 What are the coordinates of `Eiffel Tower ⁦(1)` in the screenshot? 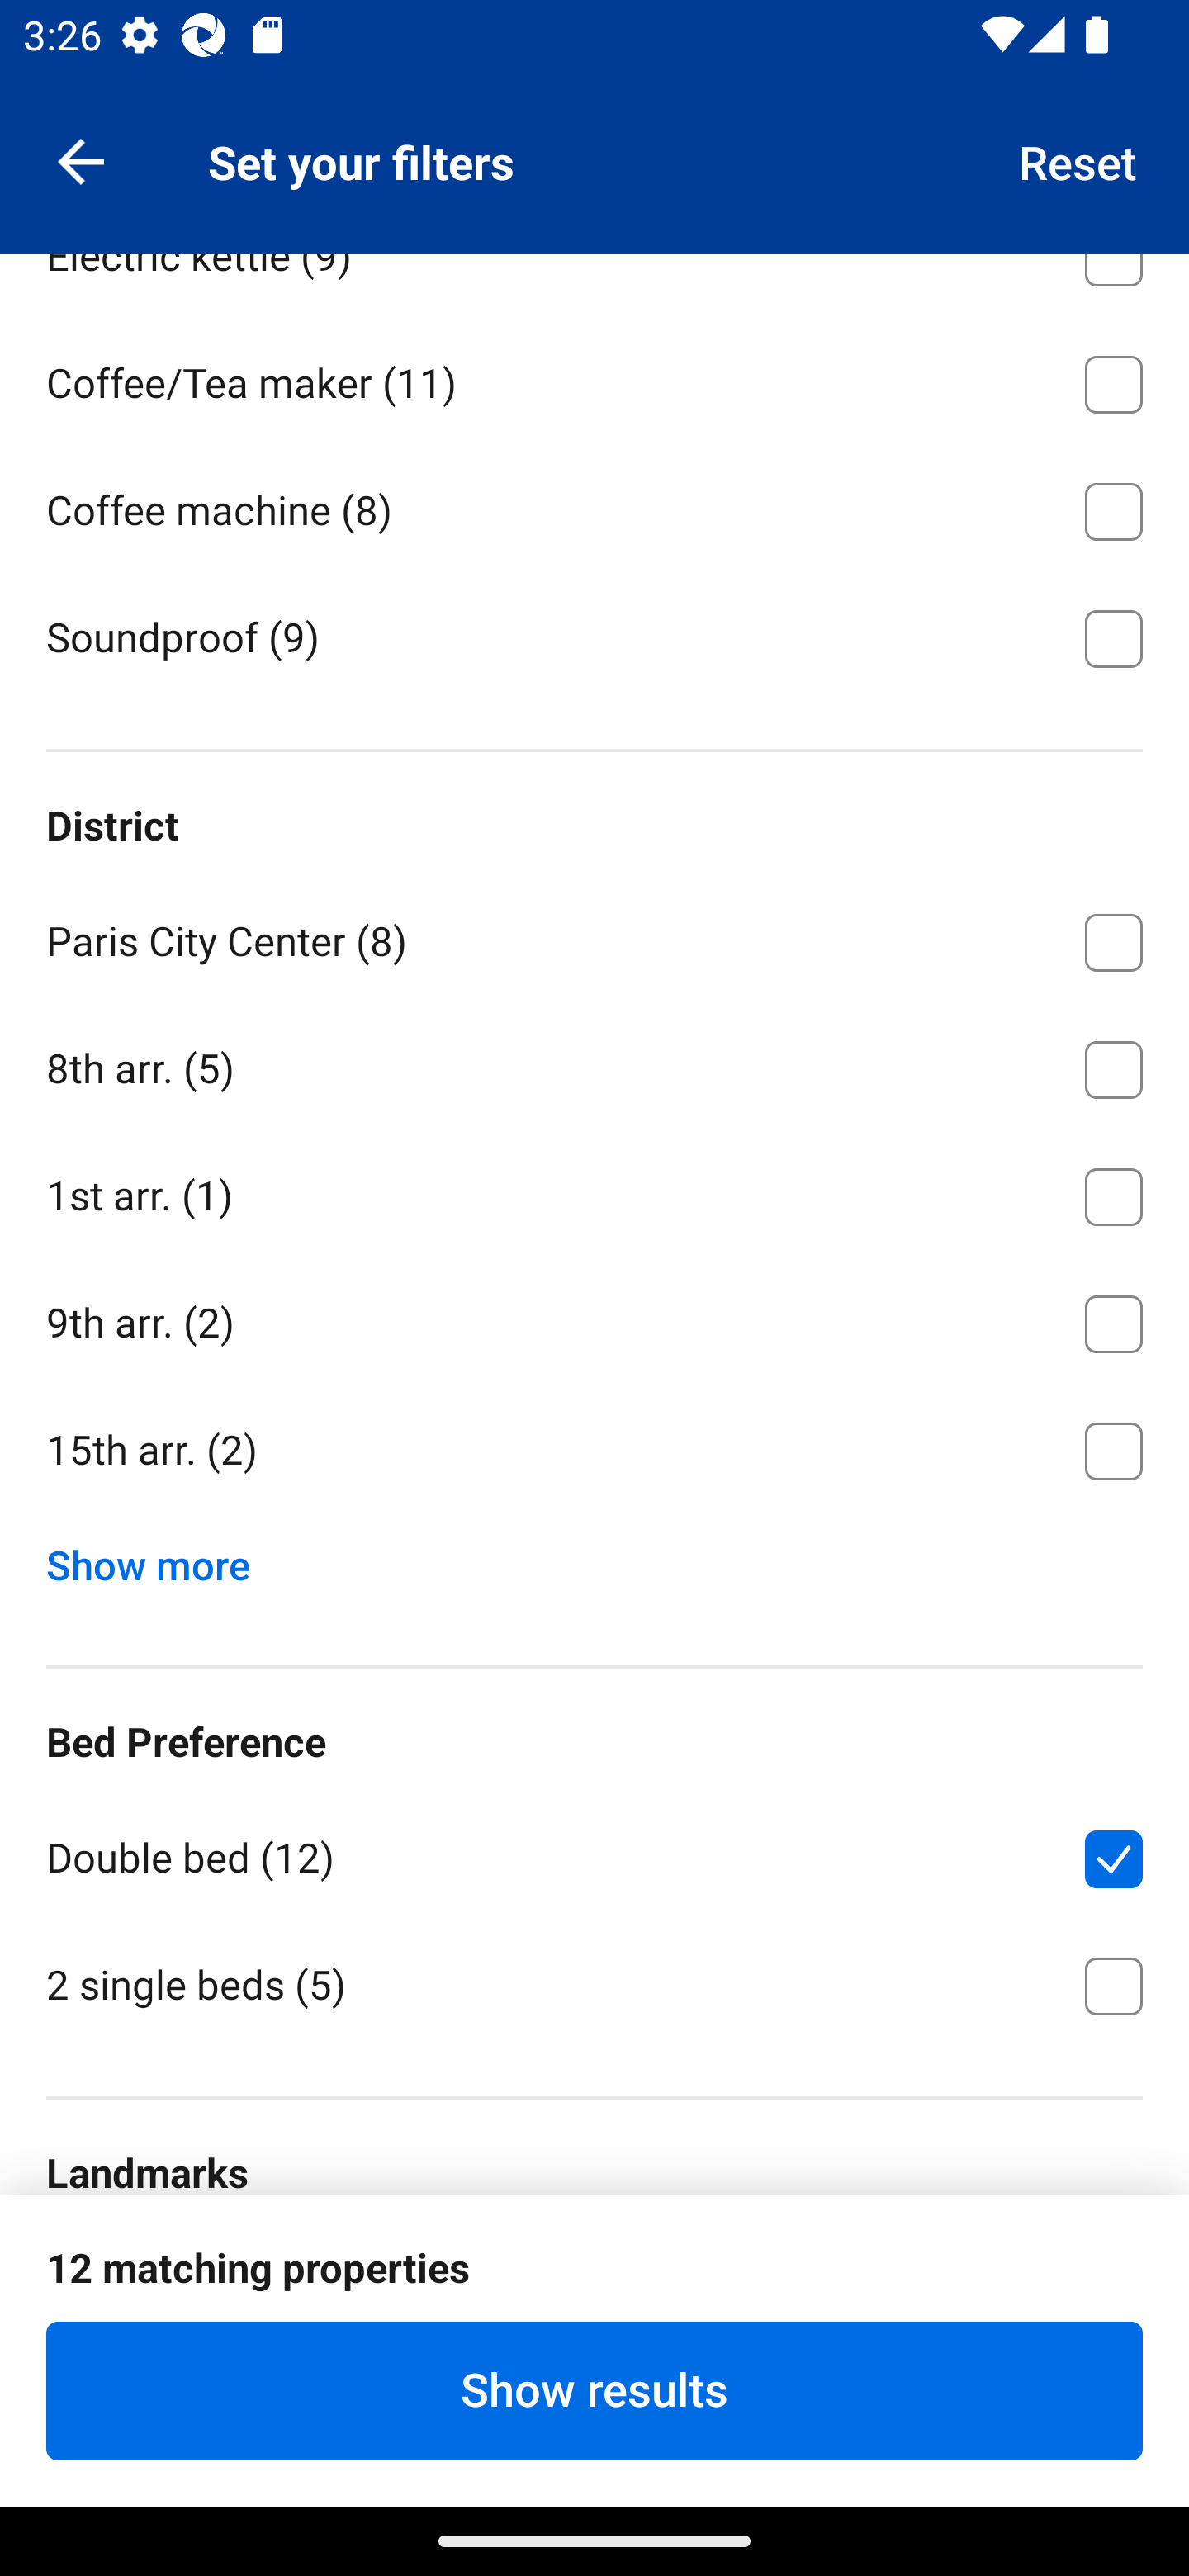 It's located at (594, 2285).